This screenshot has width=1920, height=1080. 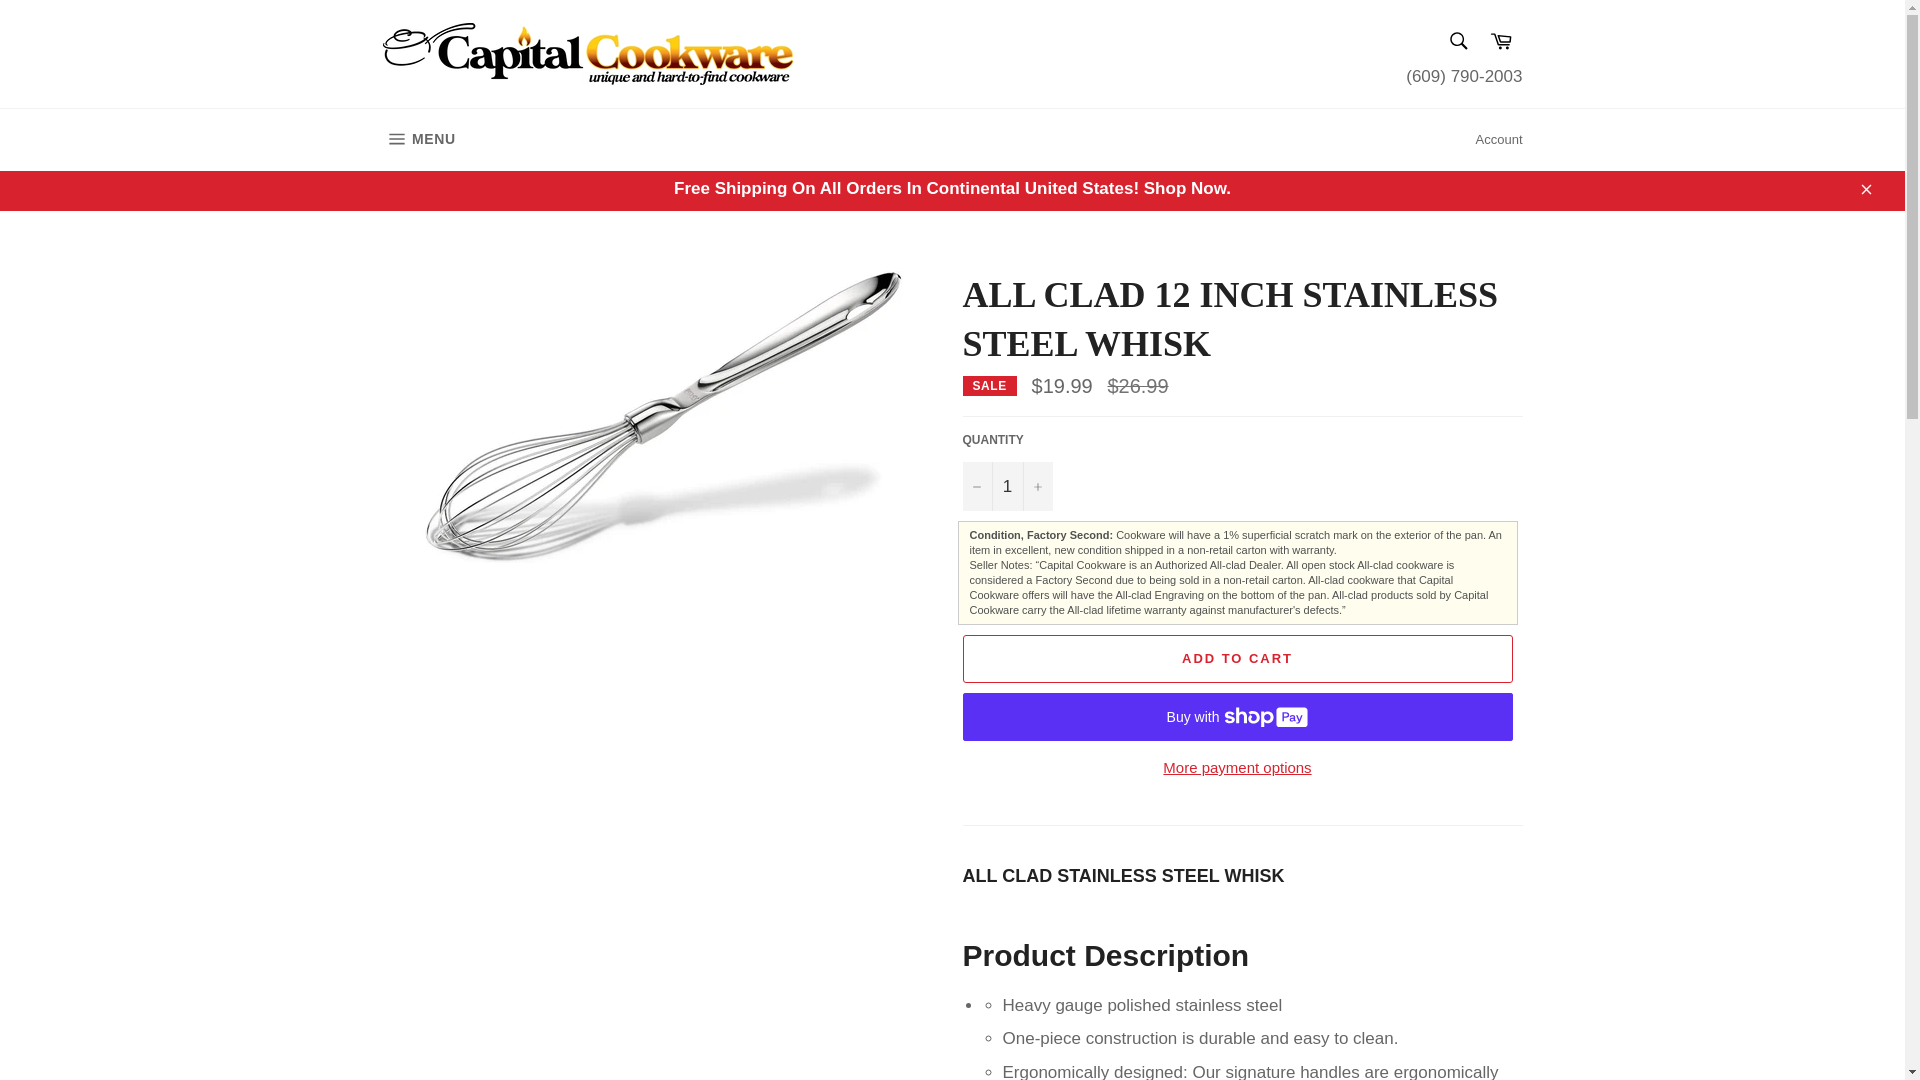 I want to click on Search, so click(x=1501, y=42).